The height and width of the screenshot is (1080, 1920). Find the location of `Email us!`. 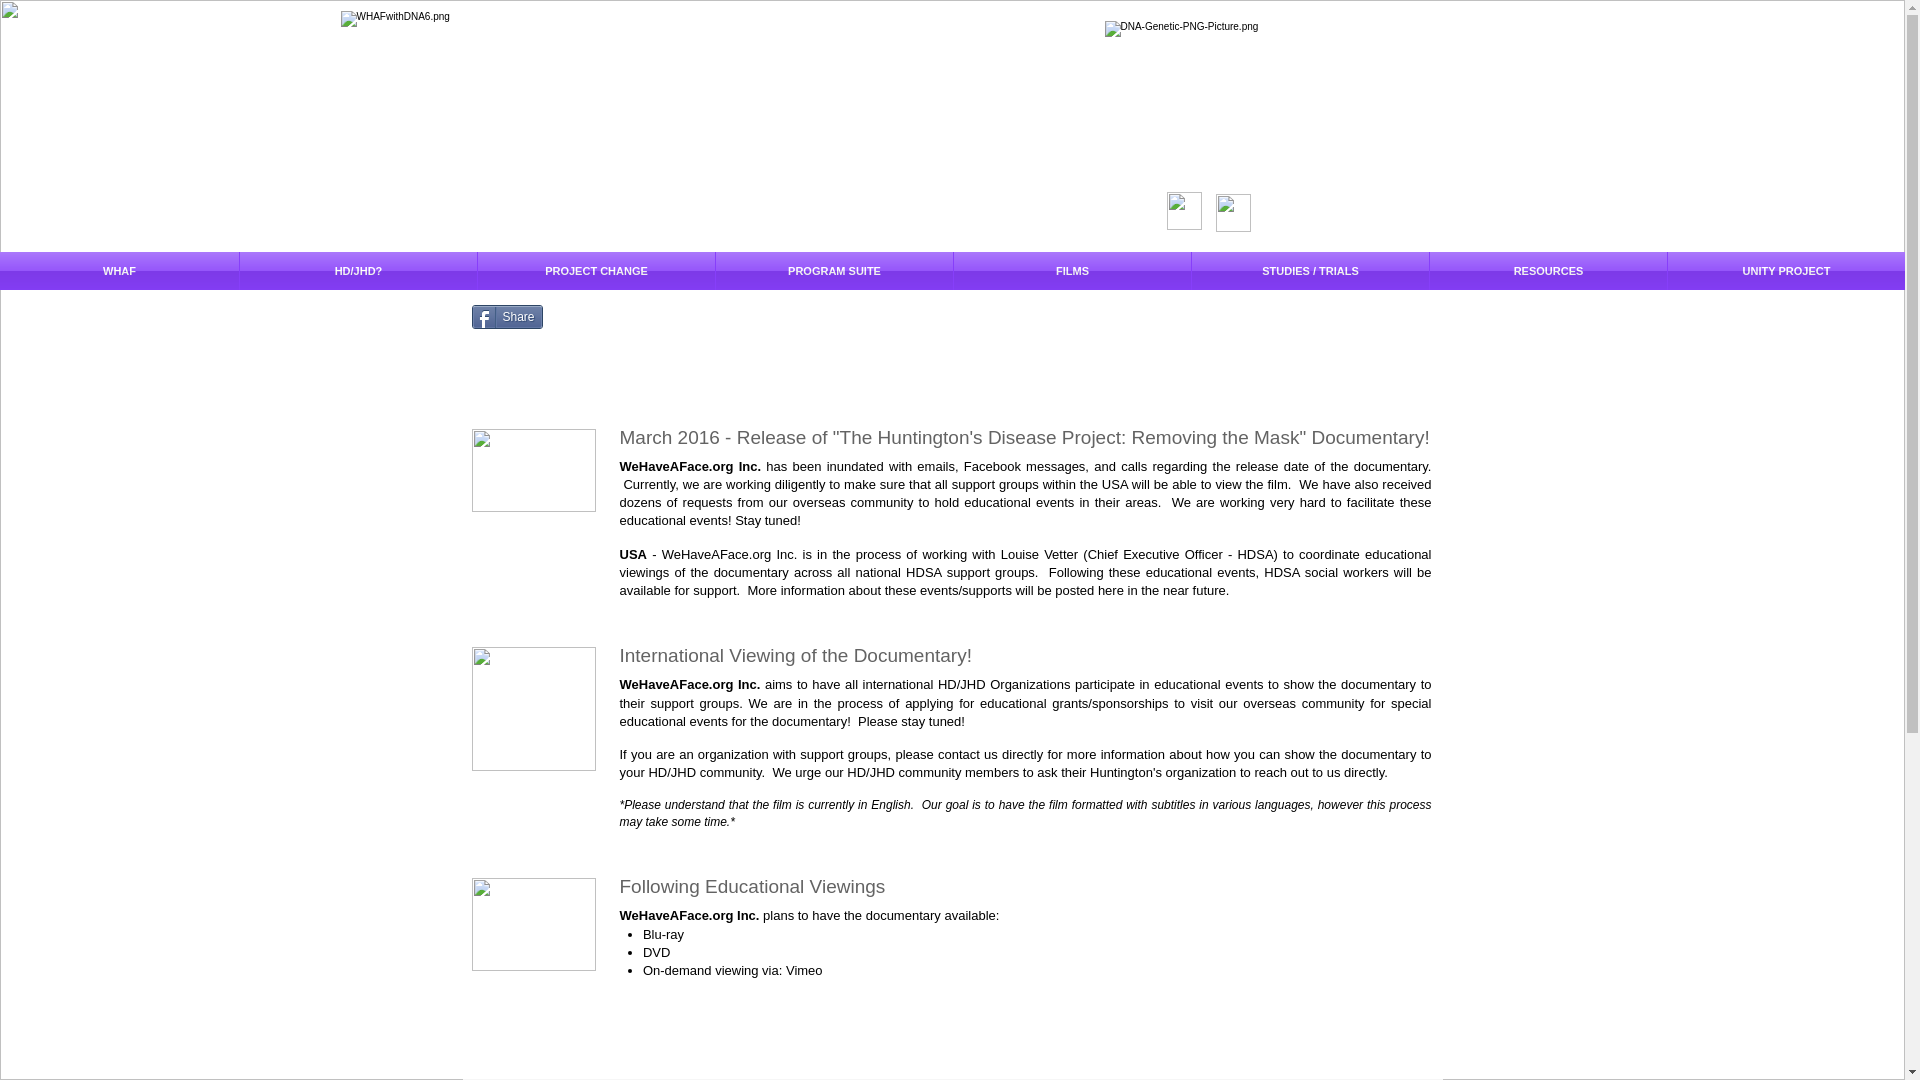

Email us! is located at coordinates (534, 708).